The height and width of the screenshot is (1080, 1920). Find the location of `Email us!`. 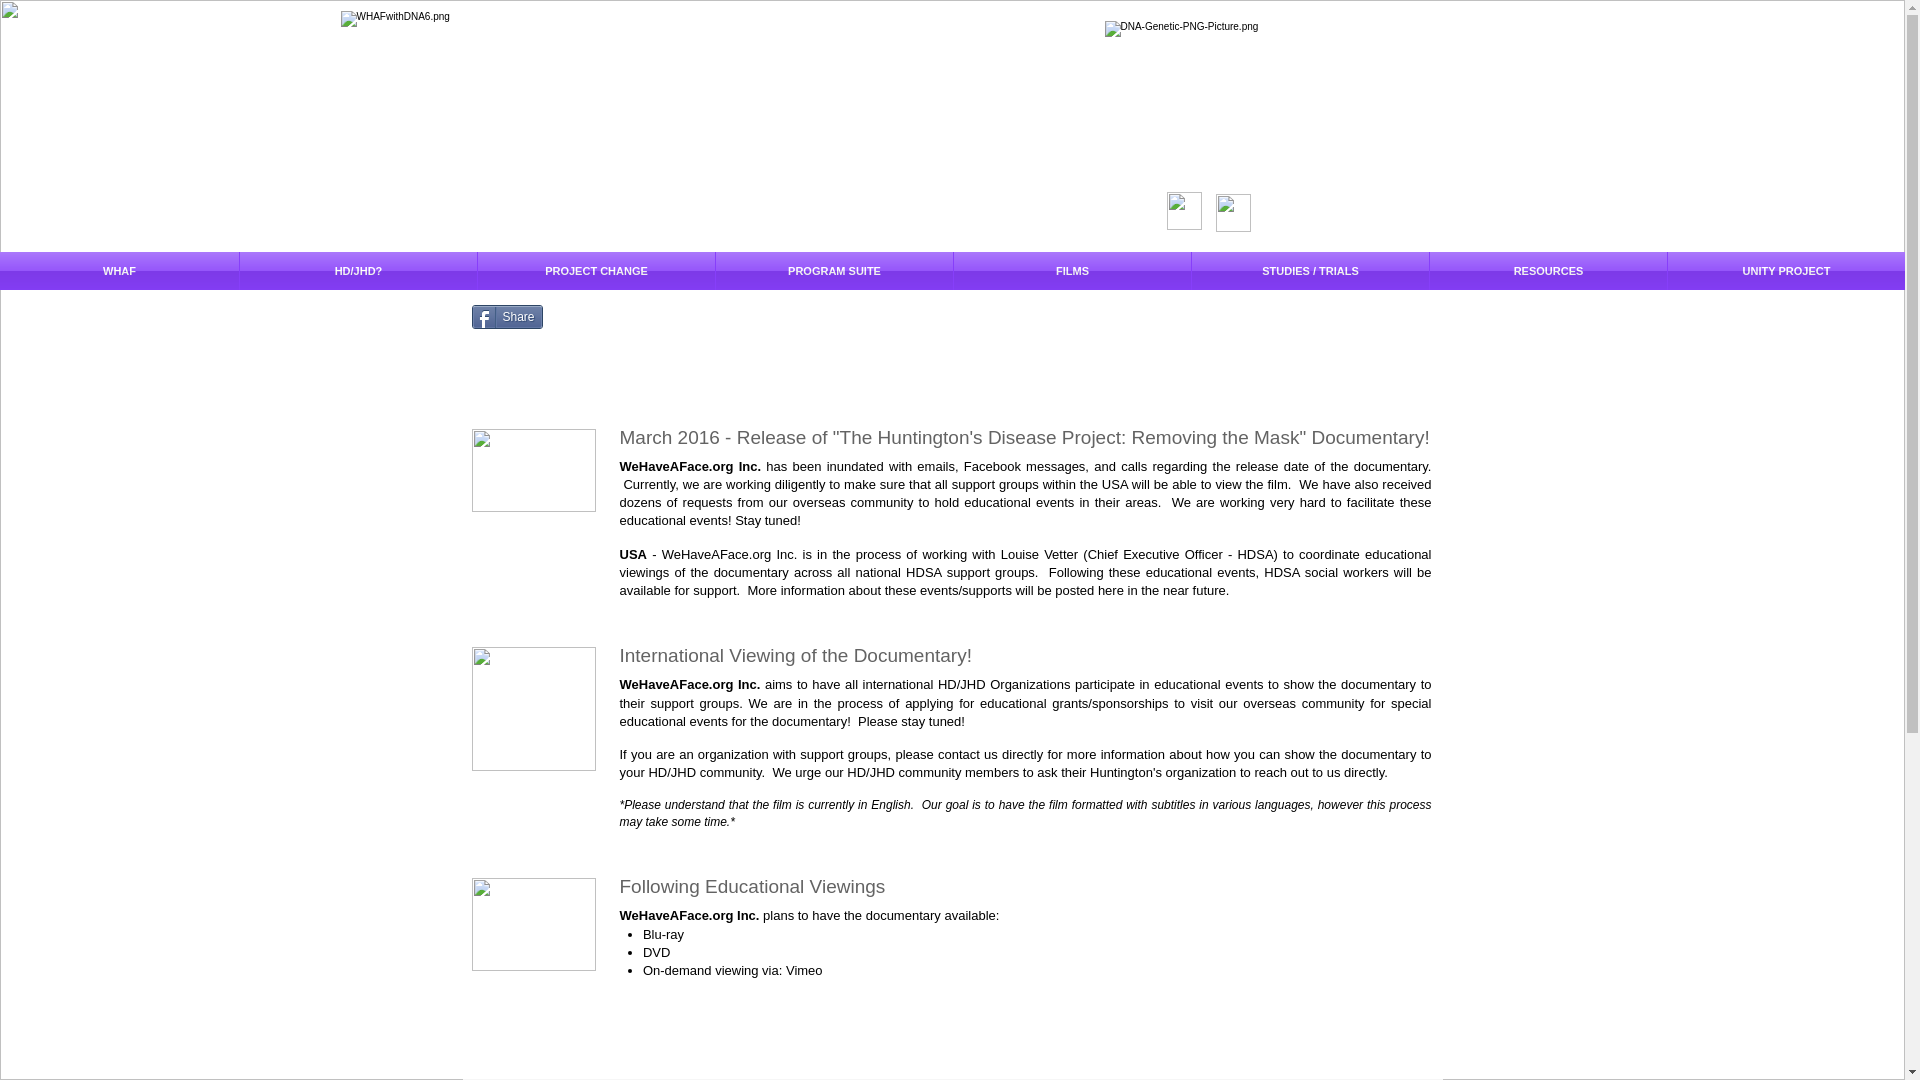

Email us! is located at coordinates (534, 708).